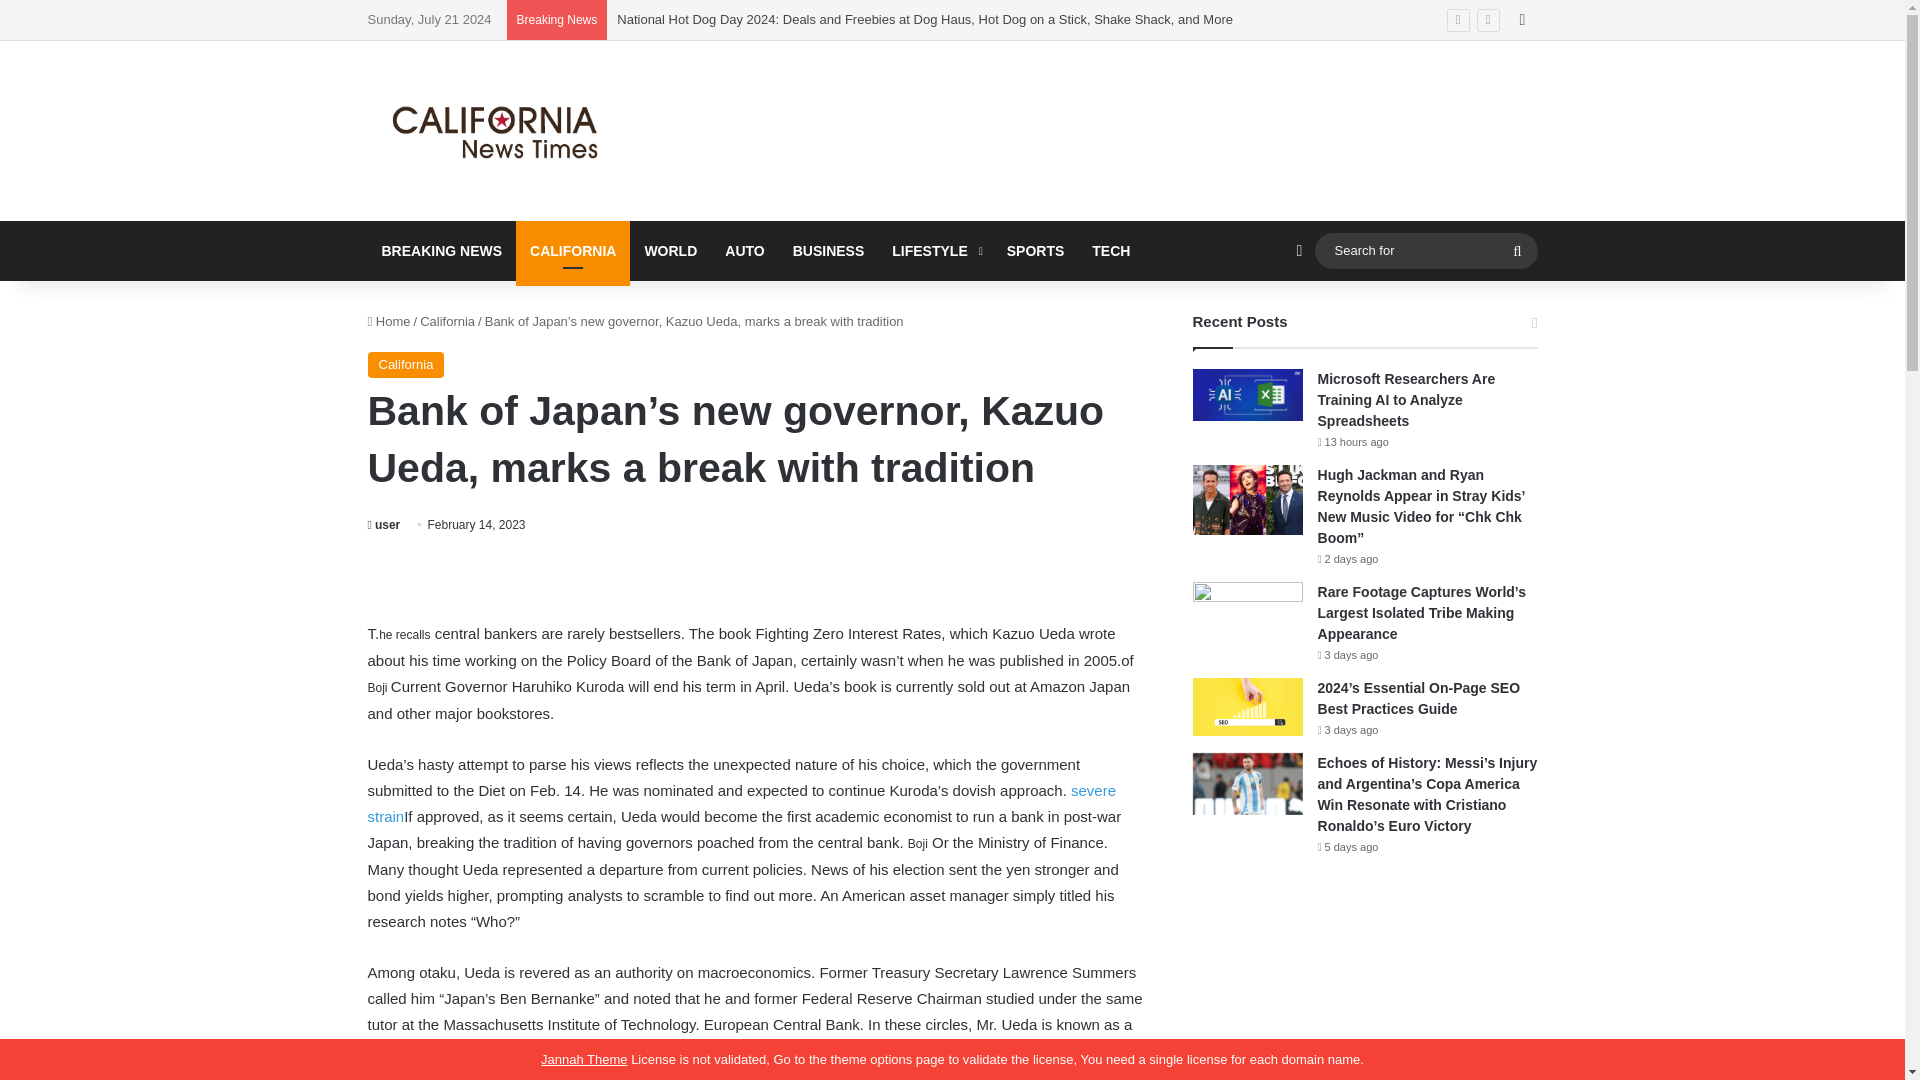 The height and width of the screenshot is (1080, 1920). Describe the element at coordinates (1036, 250) in the screenshot. I see `SPORTS` at that location.